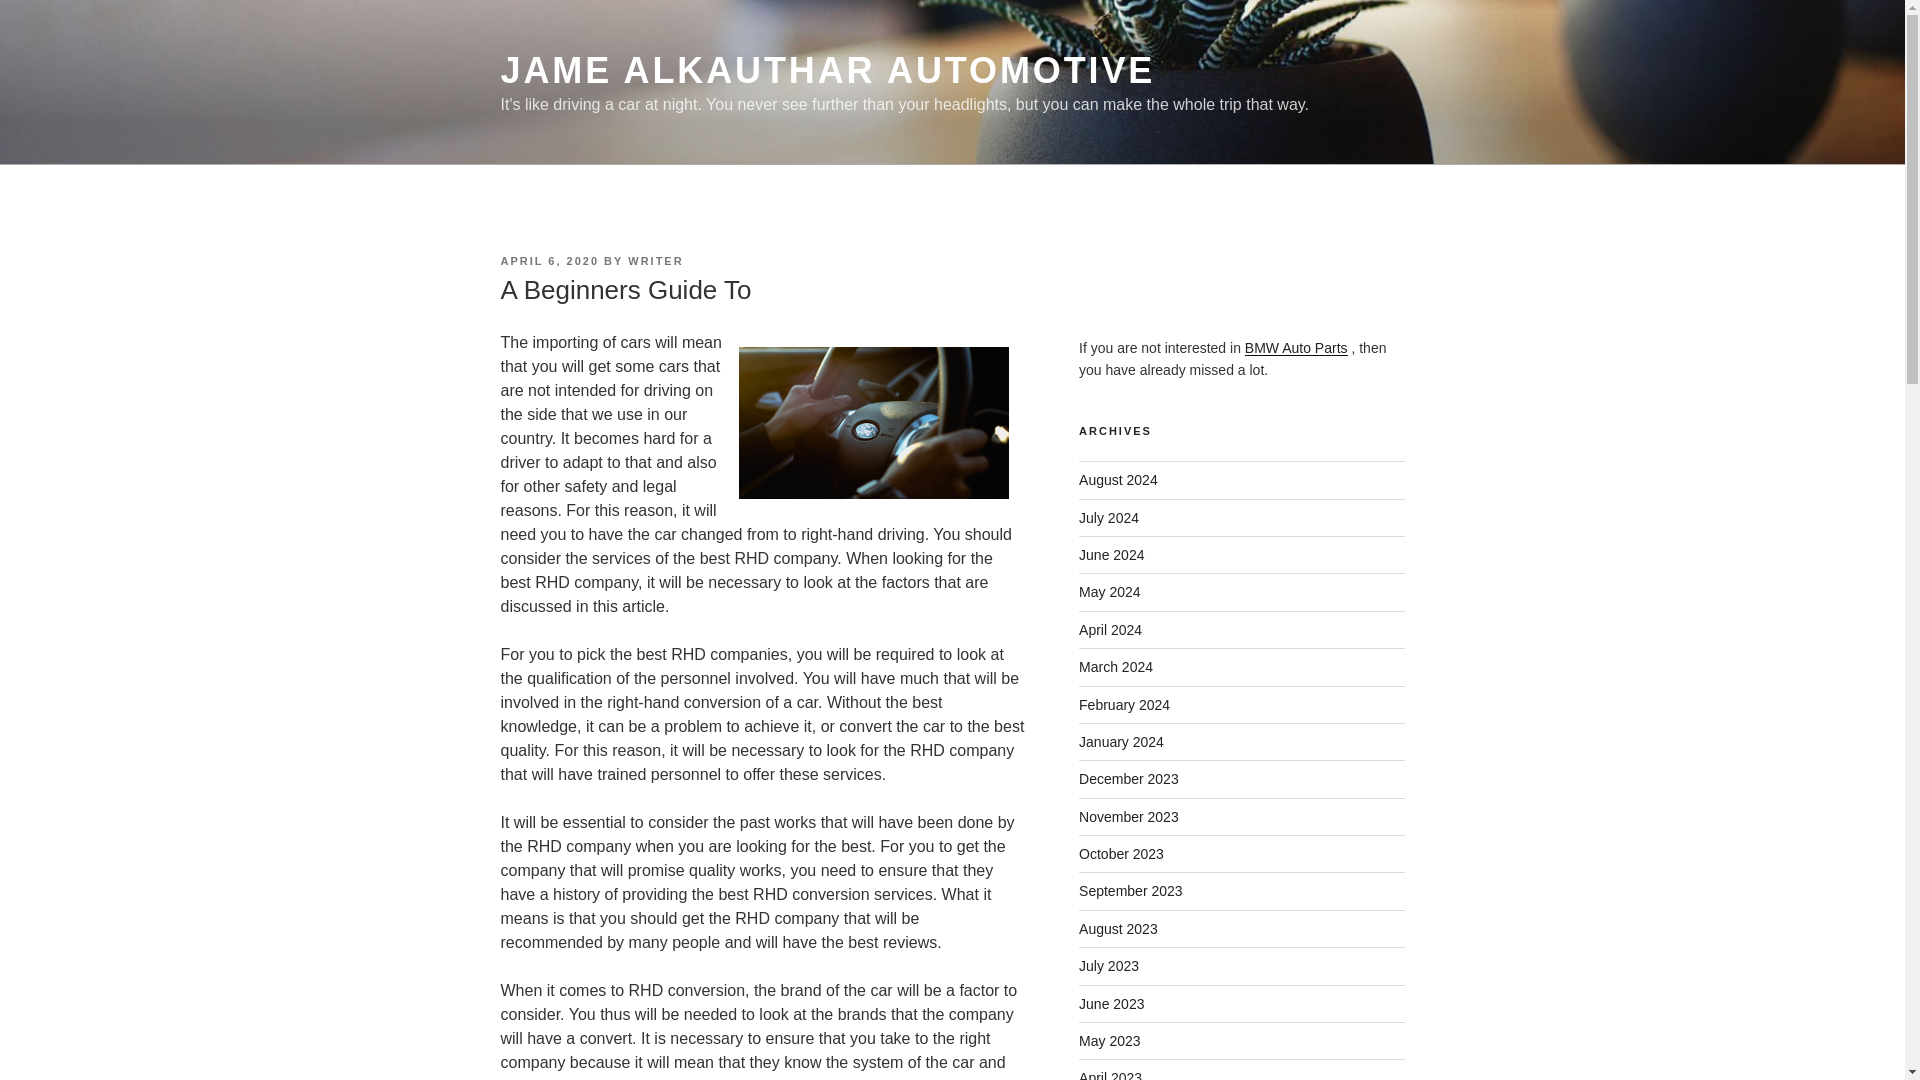 The height and width of the screenshot is (1080, 1920). I want to click on July 2023, so click(1108, 966).